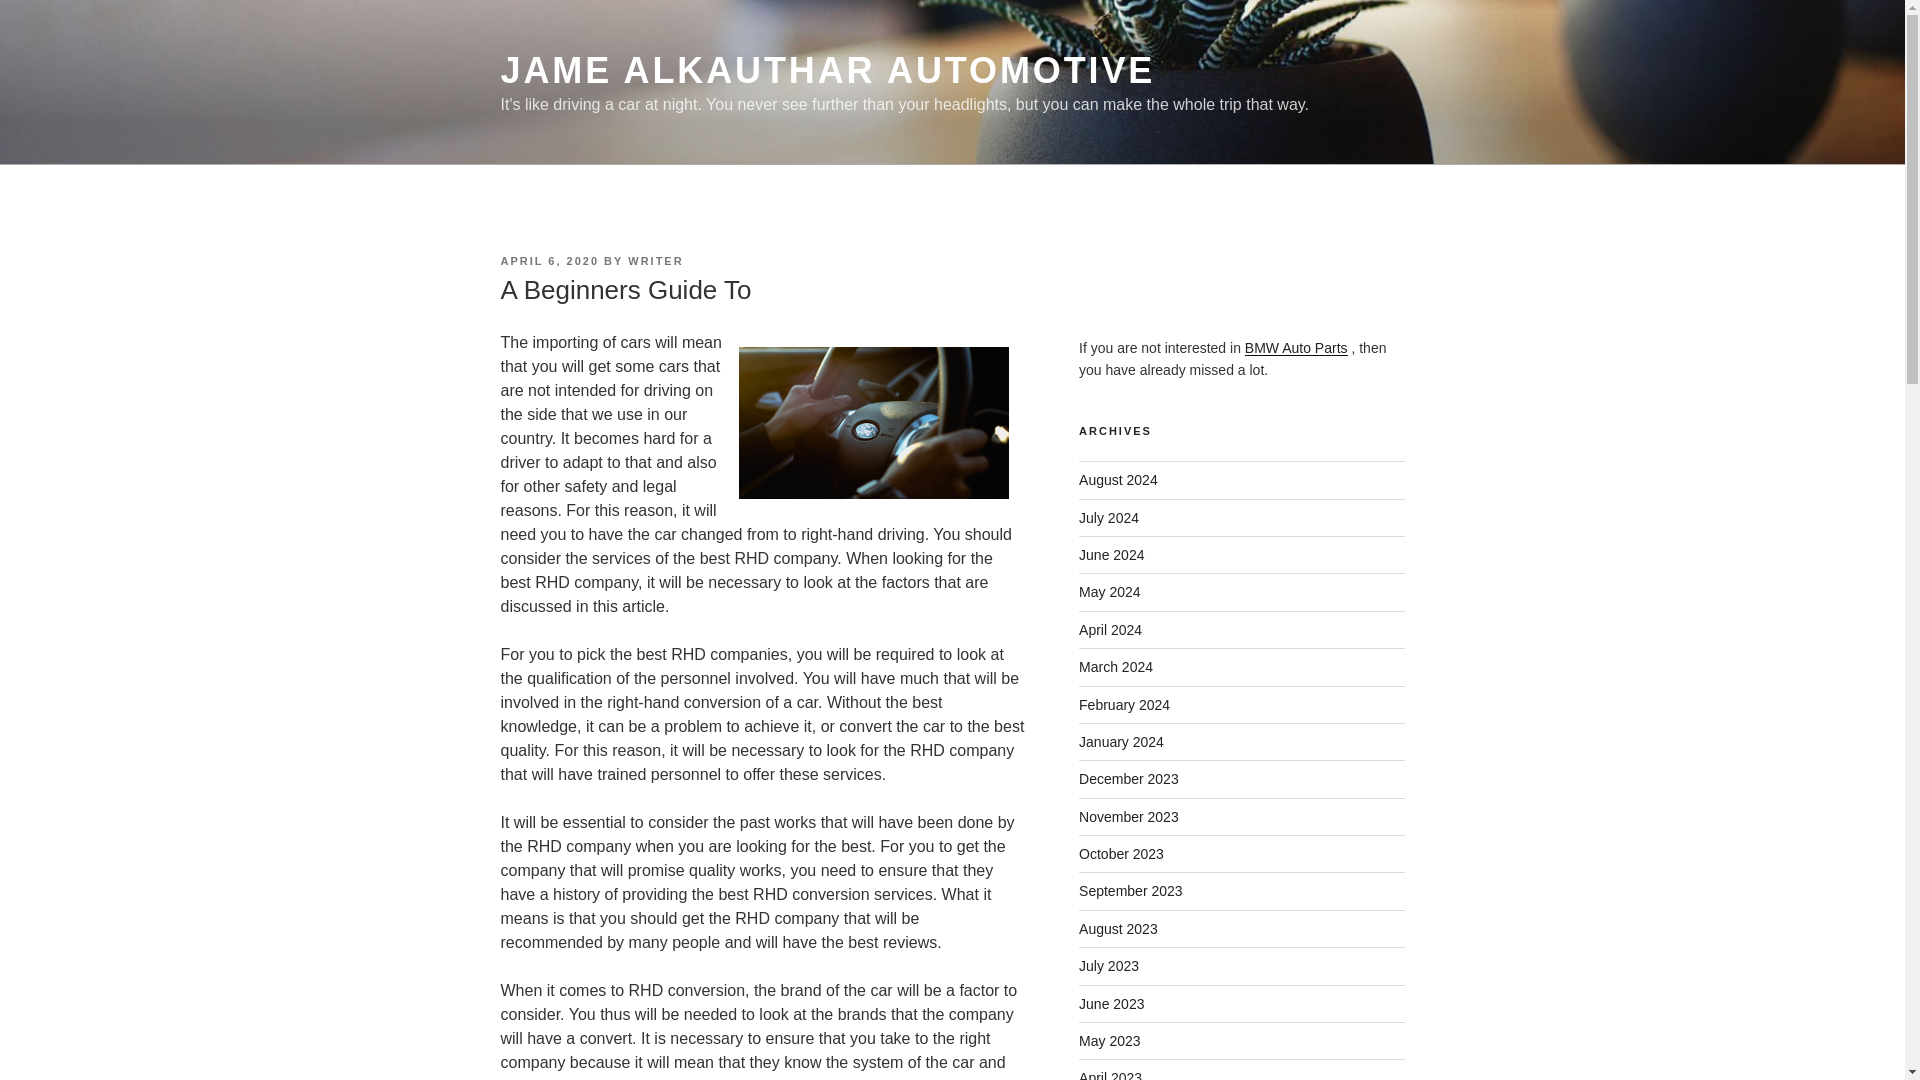 The height and width of the screenshot is (1080, 1920). I want to click on July 2023, so click(1108, 966).